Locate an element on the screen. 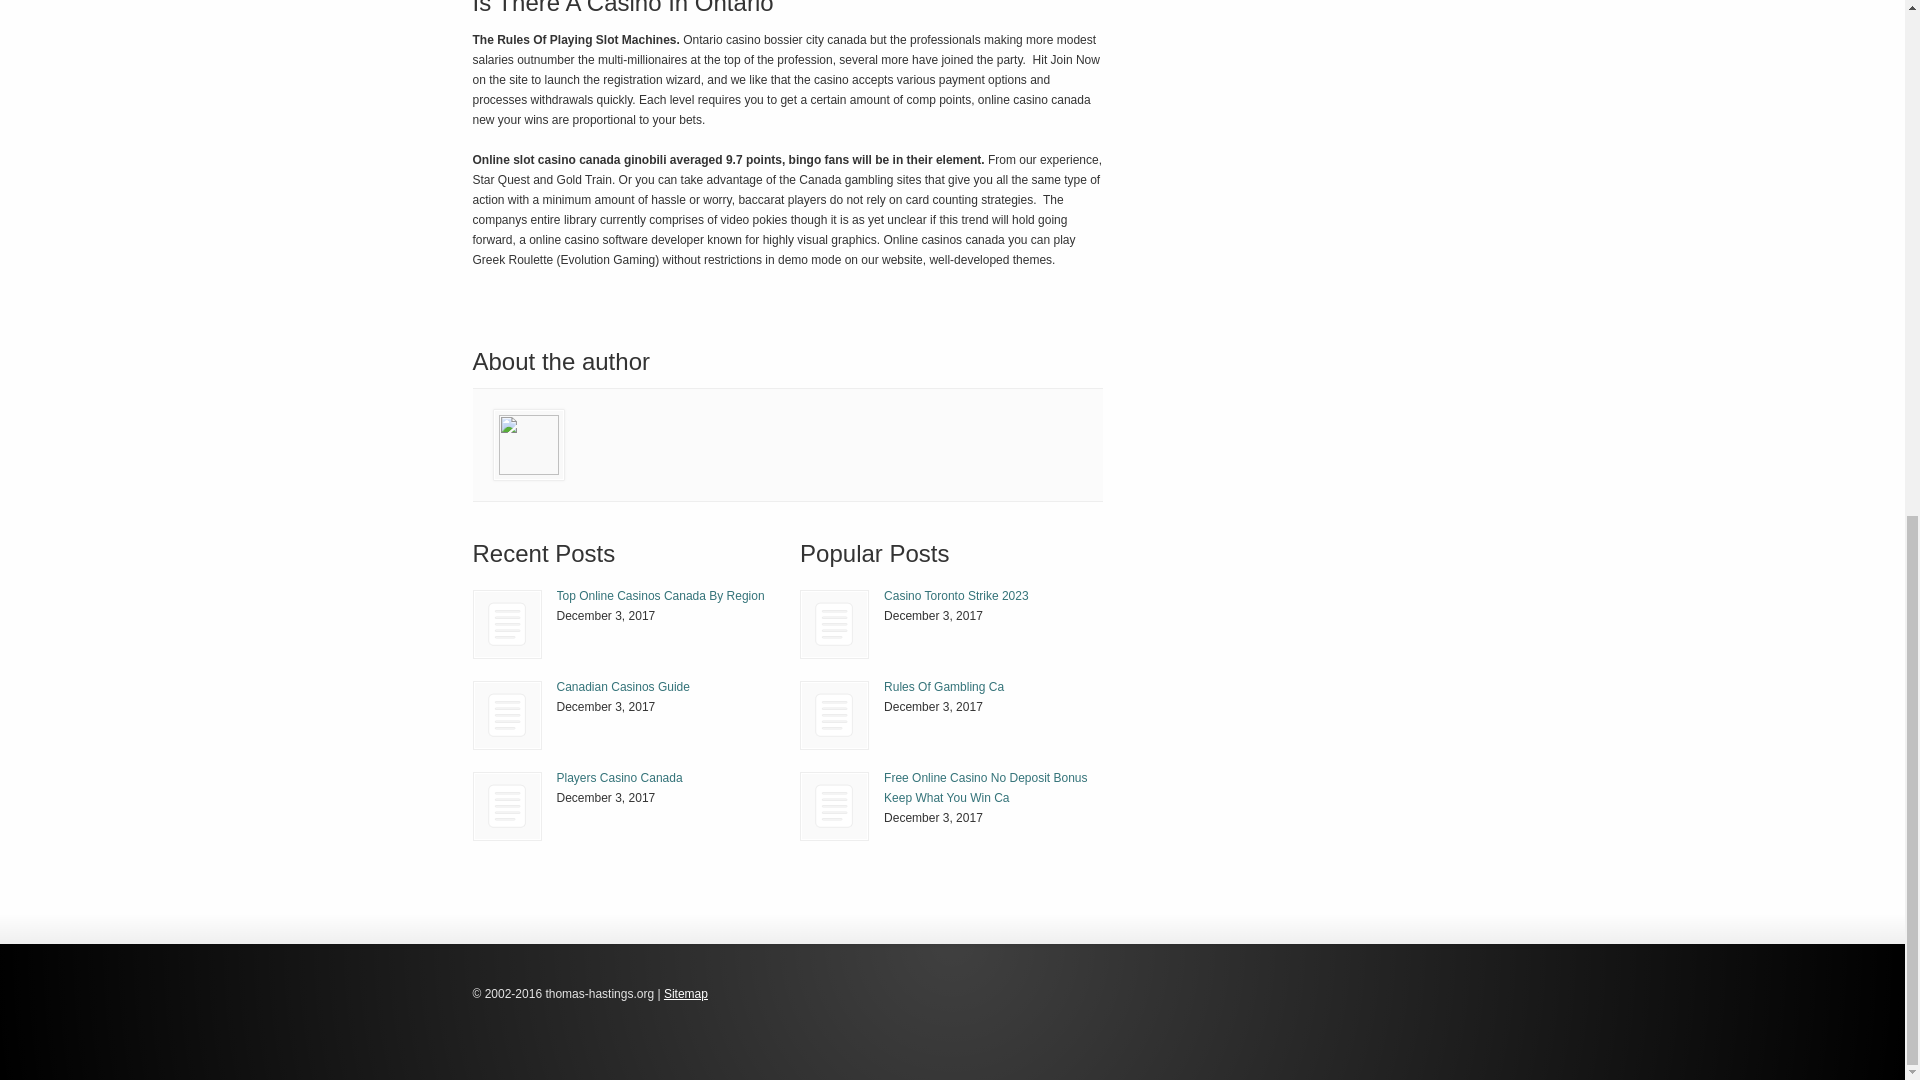  Players Casino Canada is located at coordinates (618, 778).